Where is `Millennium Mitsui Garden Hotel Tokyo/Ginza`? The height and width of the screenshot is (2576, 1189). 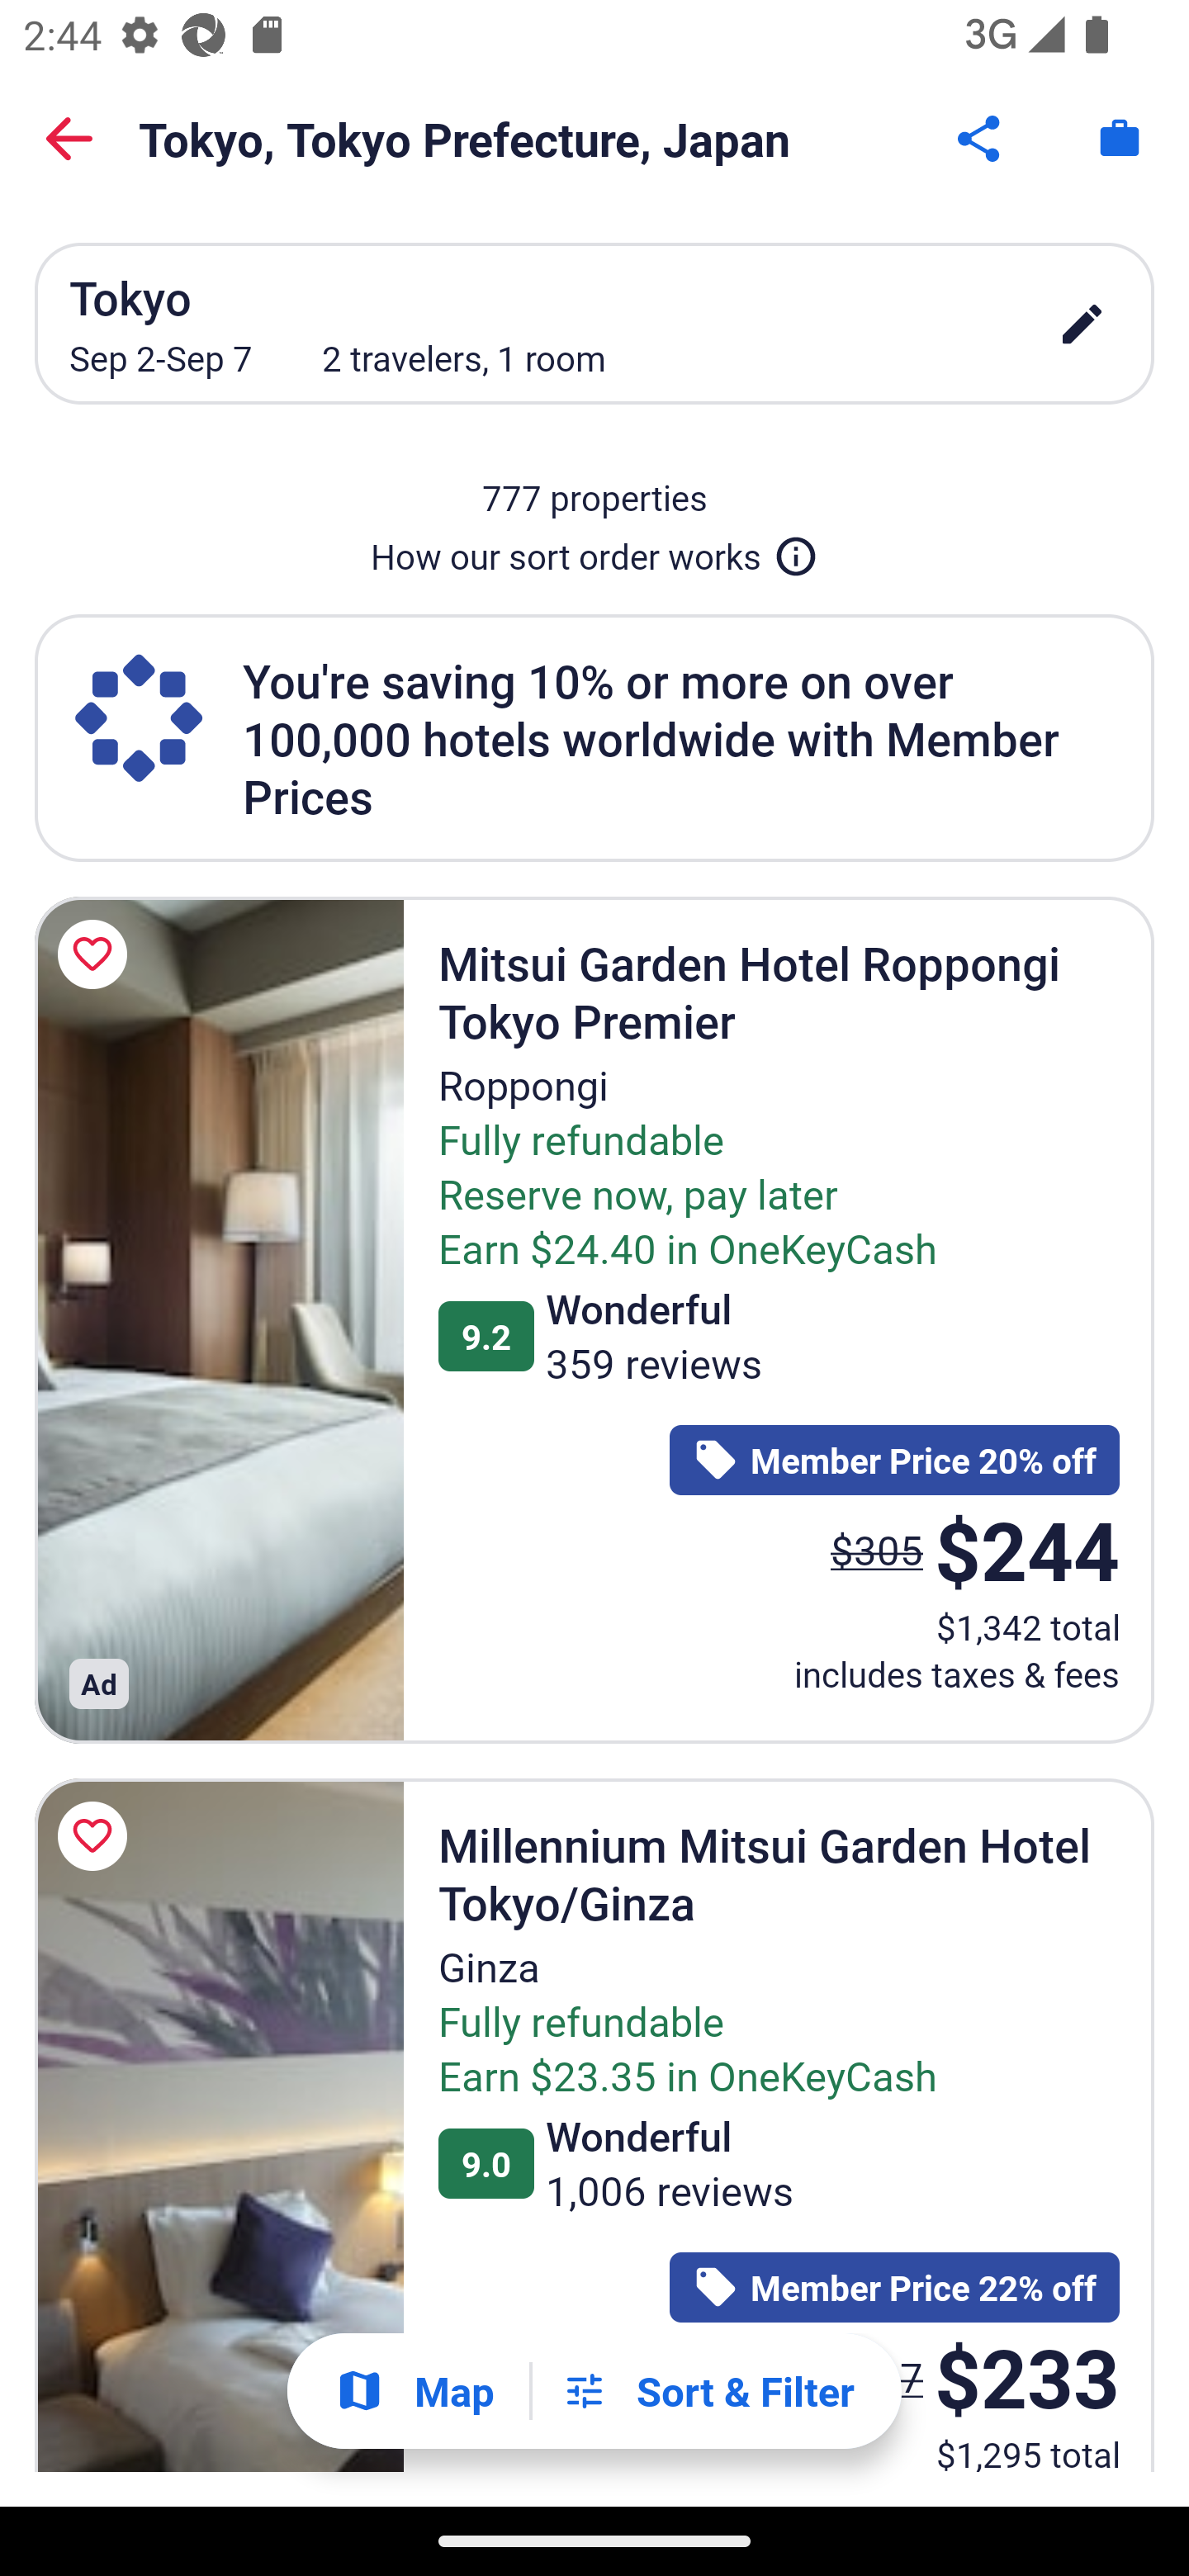 Millennium Mitsui Garden Hotel Tokyo/Ginza is located at coordinates (219, 2125).